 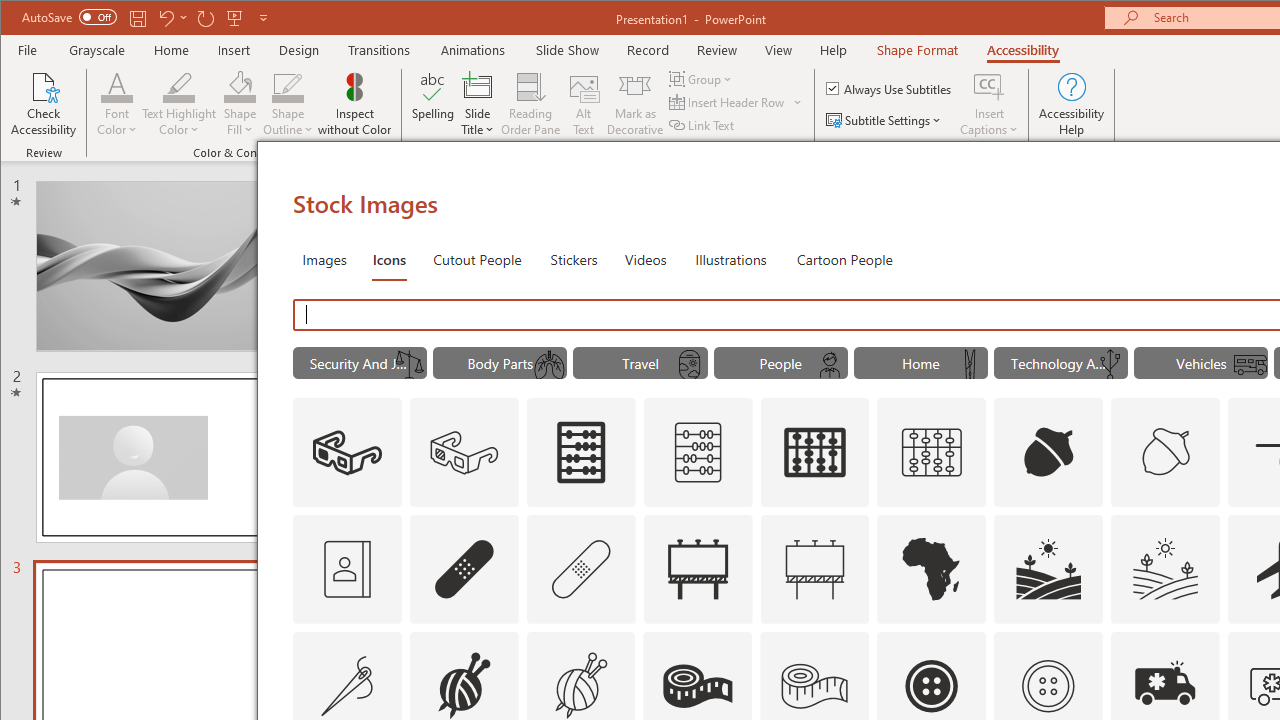 What do you see at coordinates (464, 568) in the screenshot?
I see `AutomationID: Icons_AdhesiveBandage` at bounding box center [464, 568].